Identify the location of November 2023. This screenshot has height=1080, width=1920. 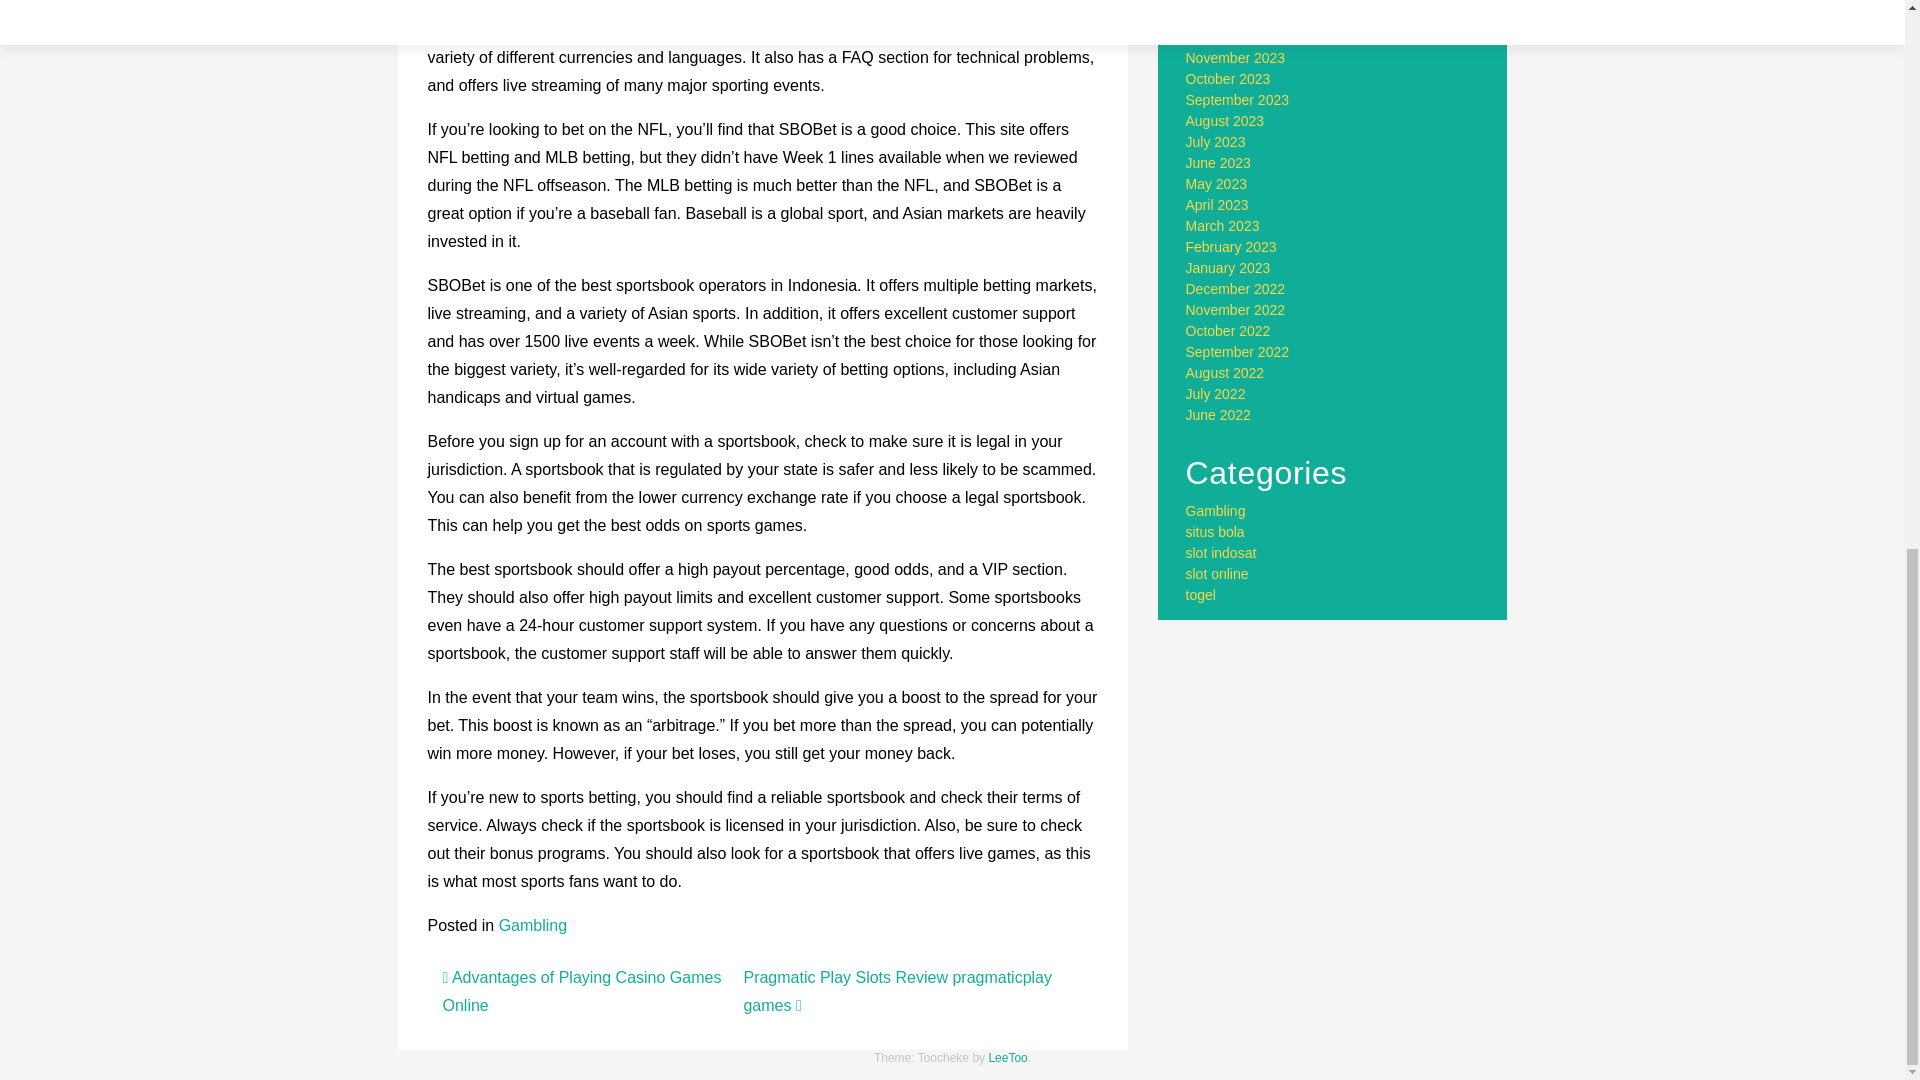
(1236, 57).